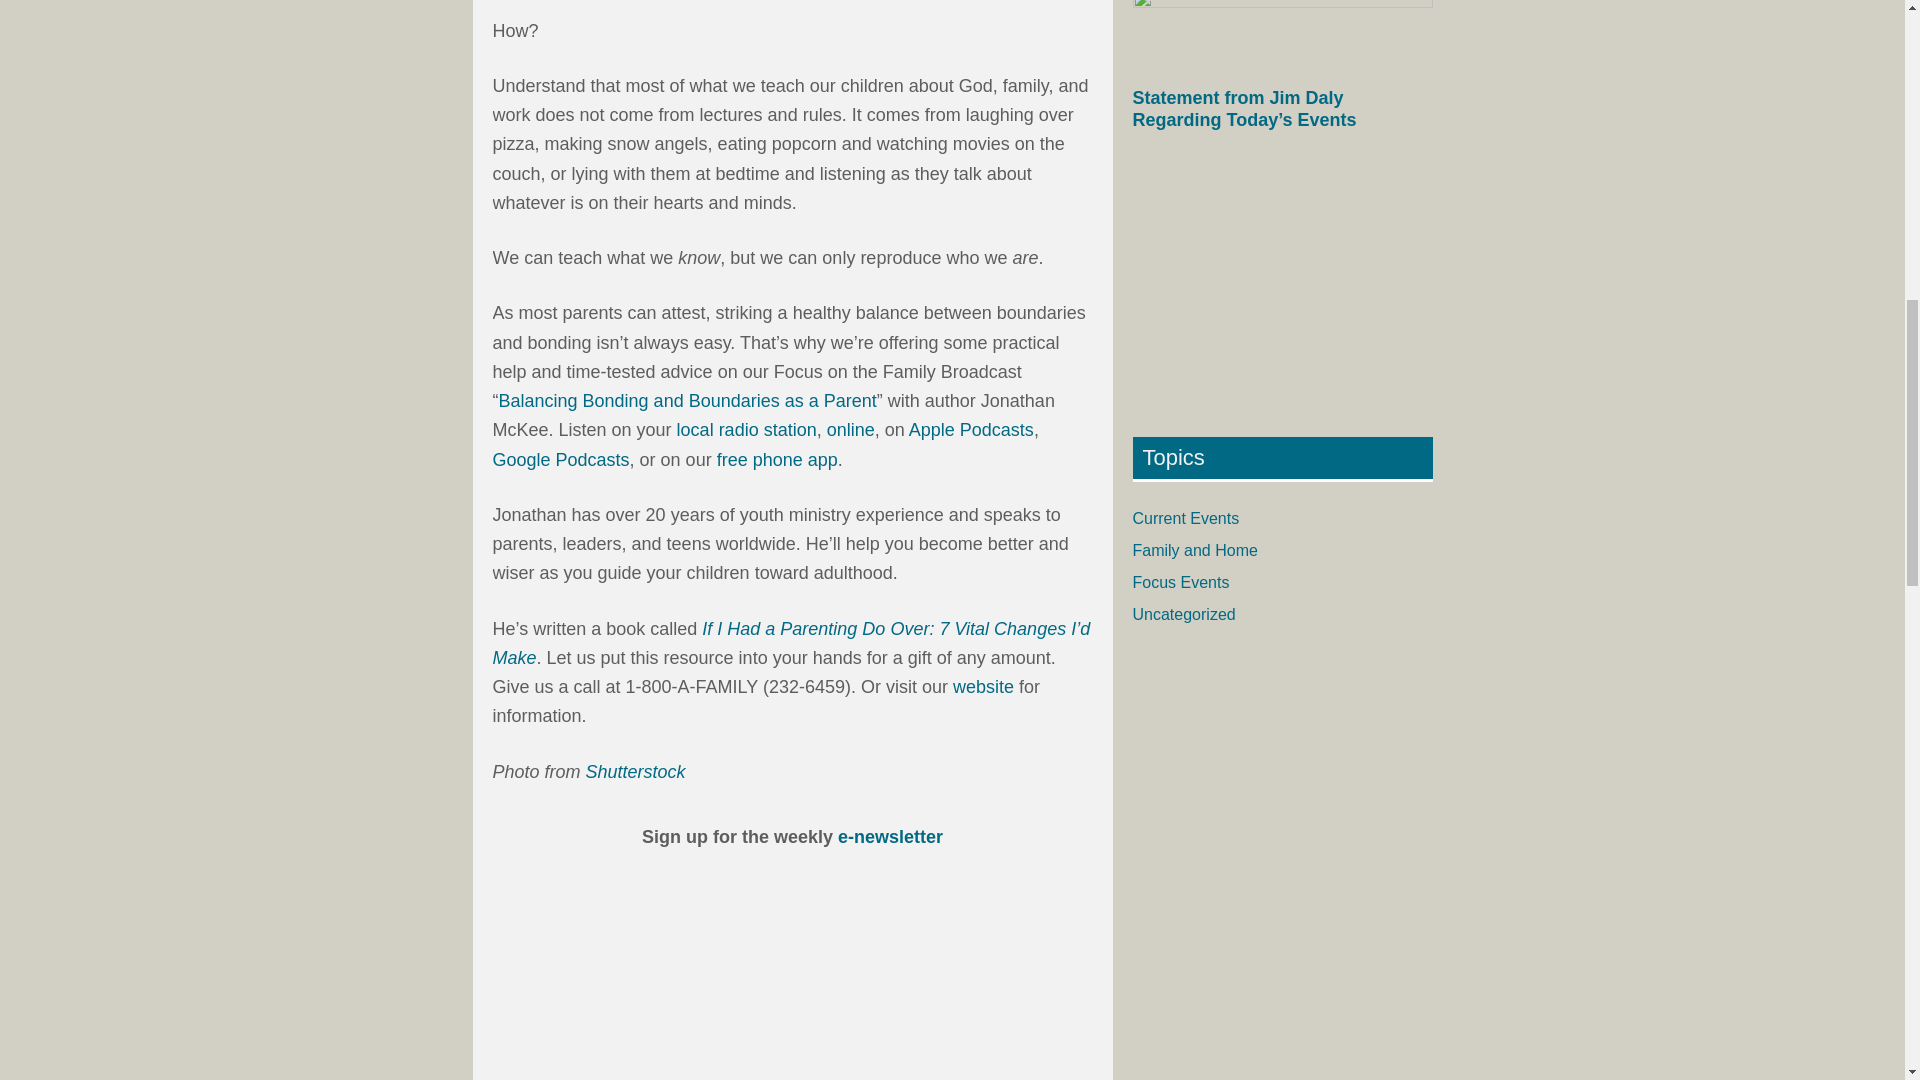  I want to click on e-newsletter, so click(890, 836).